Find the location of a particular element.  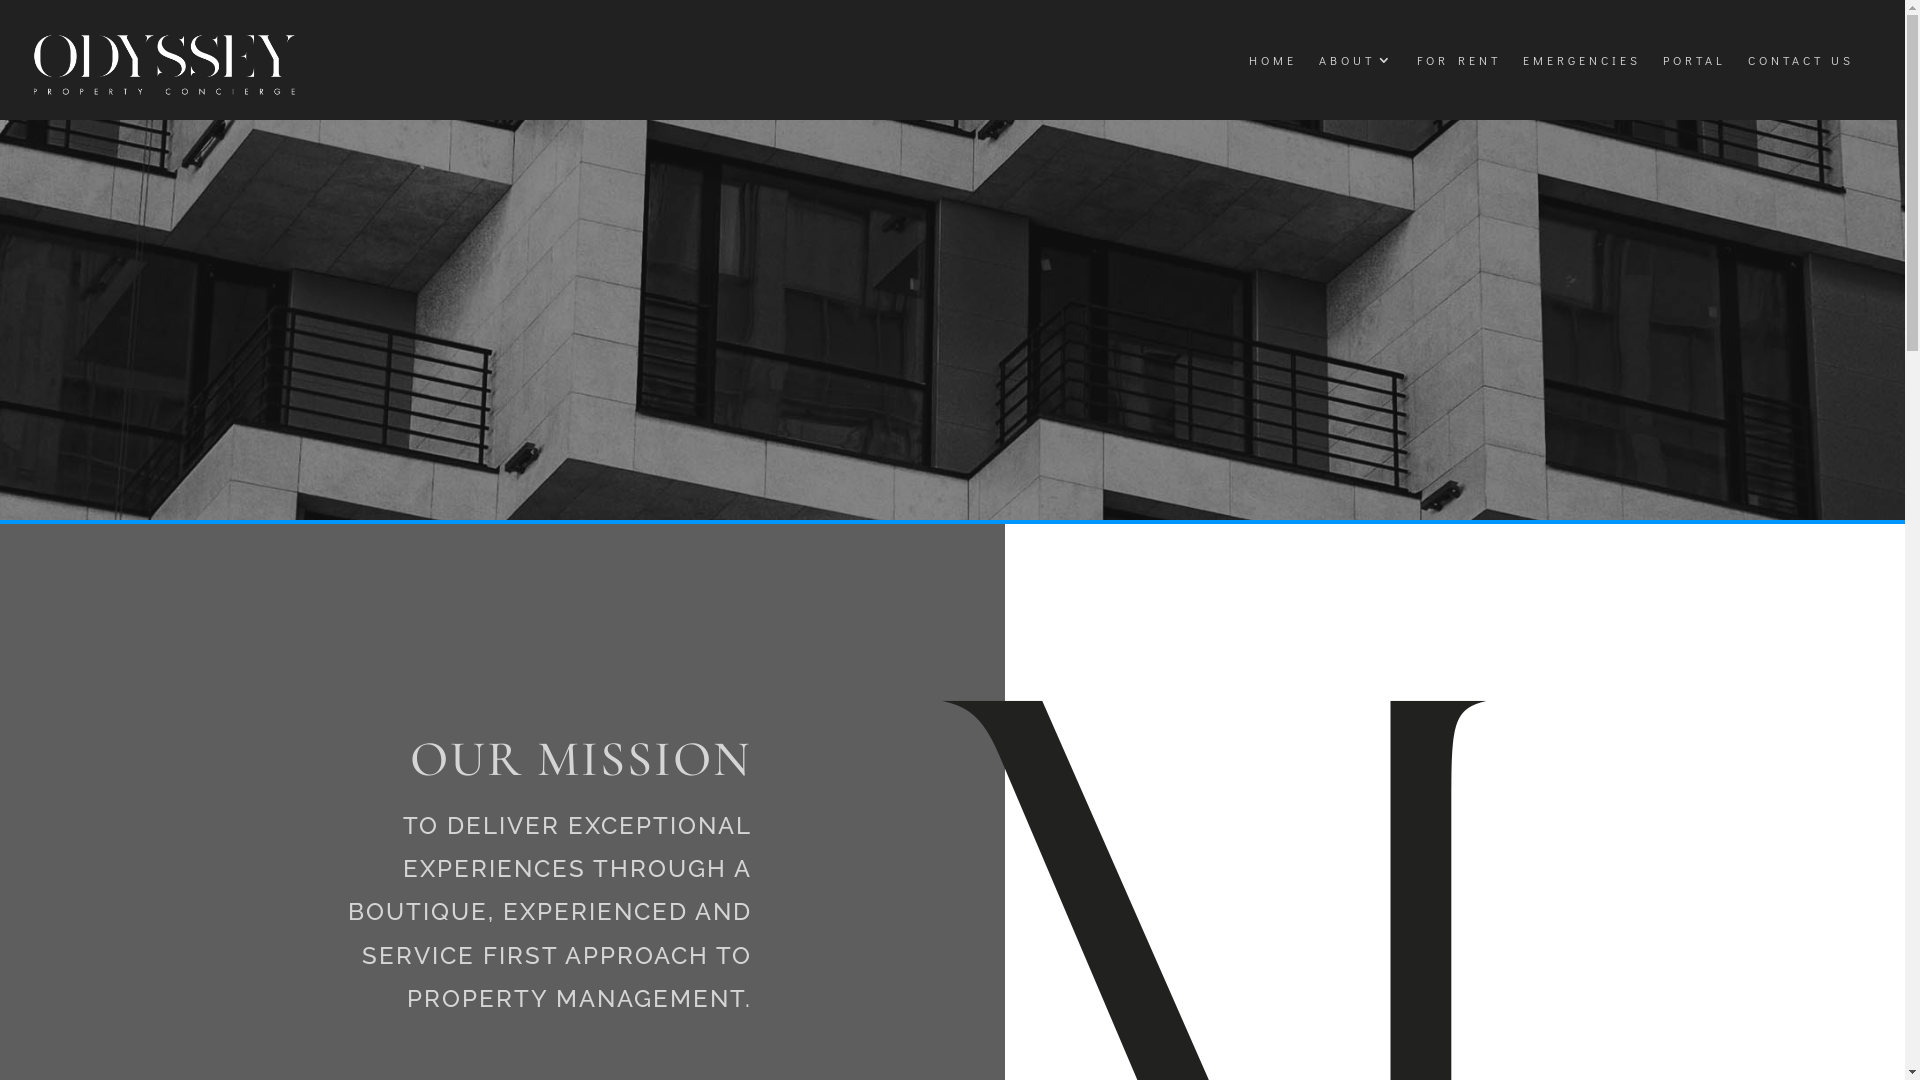

PORTAL is located at coordinates (1694, 60).